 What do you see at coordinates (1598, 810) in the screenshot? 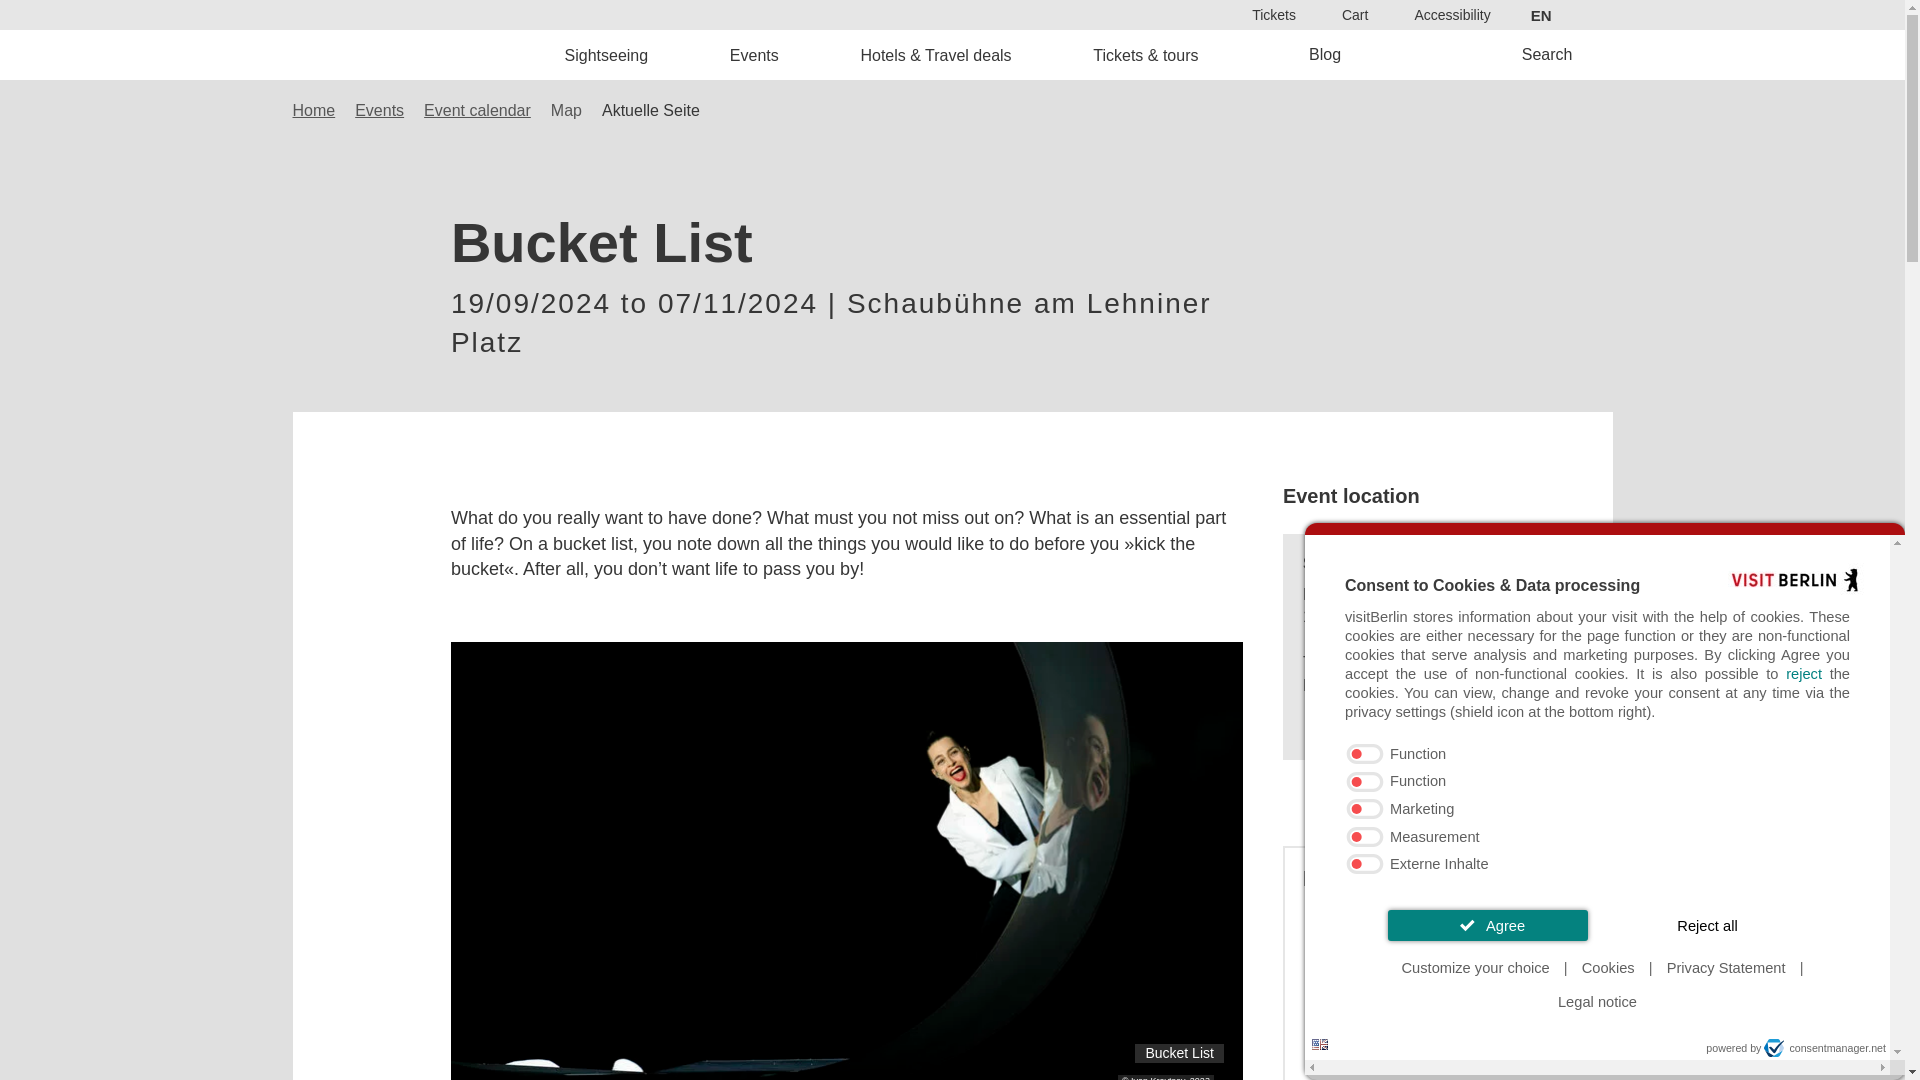
I see `Purpose` at bounding box center [1598, 810].